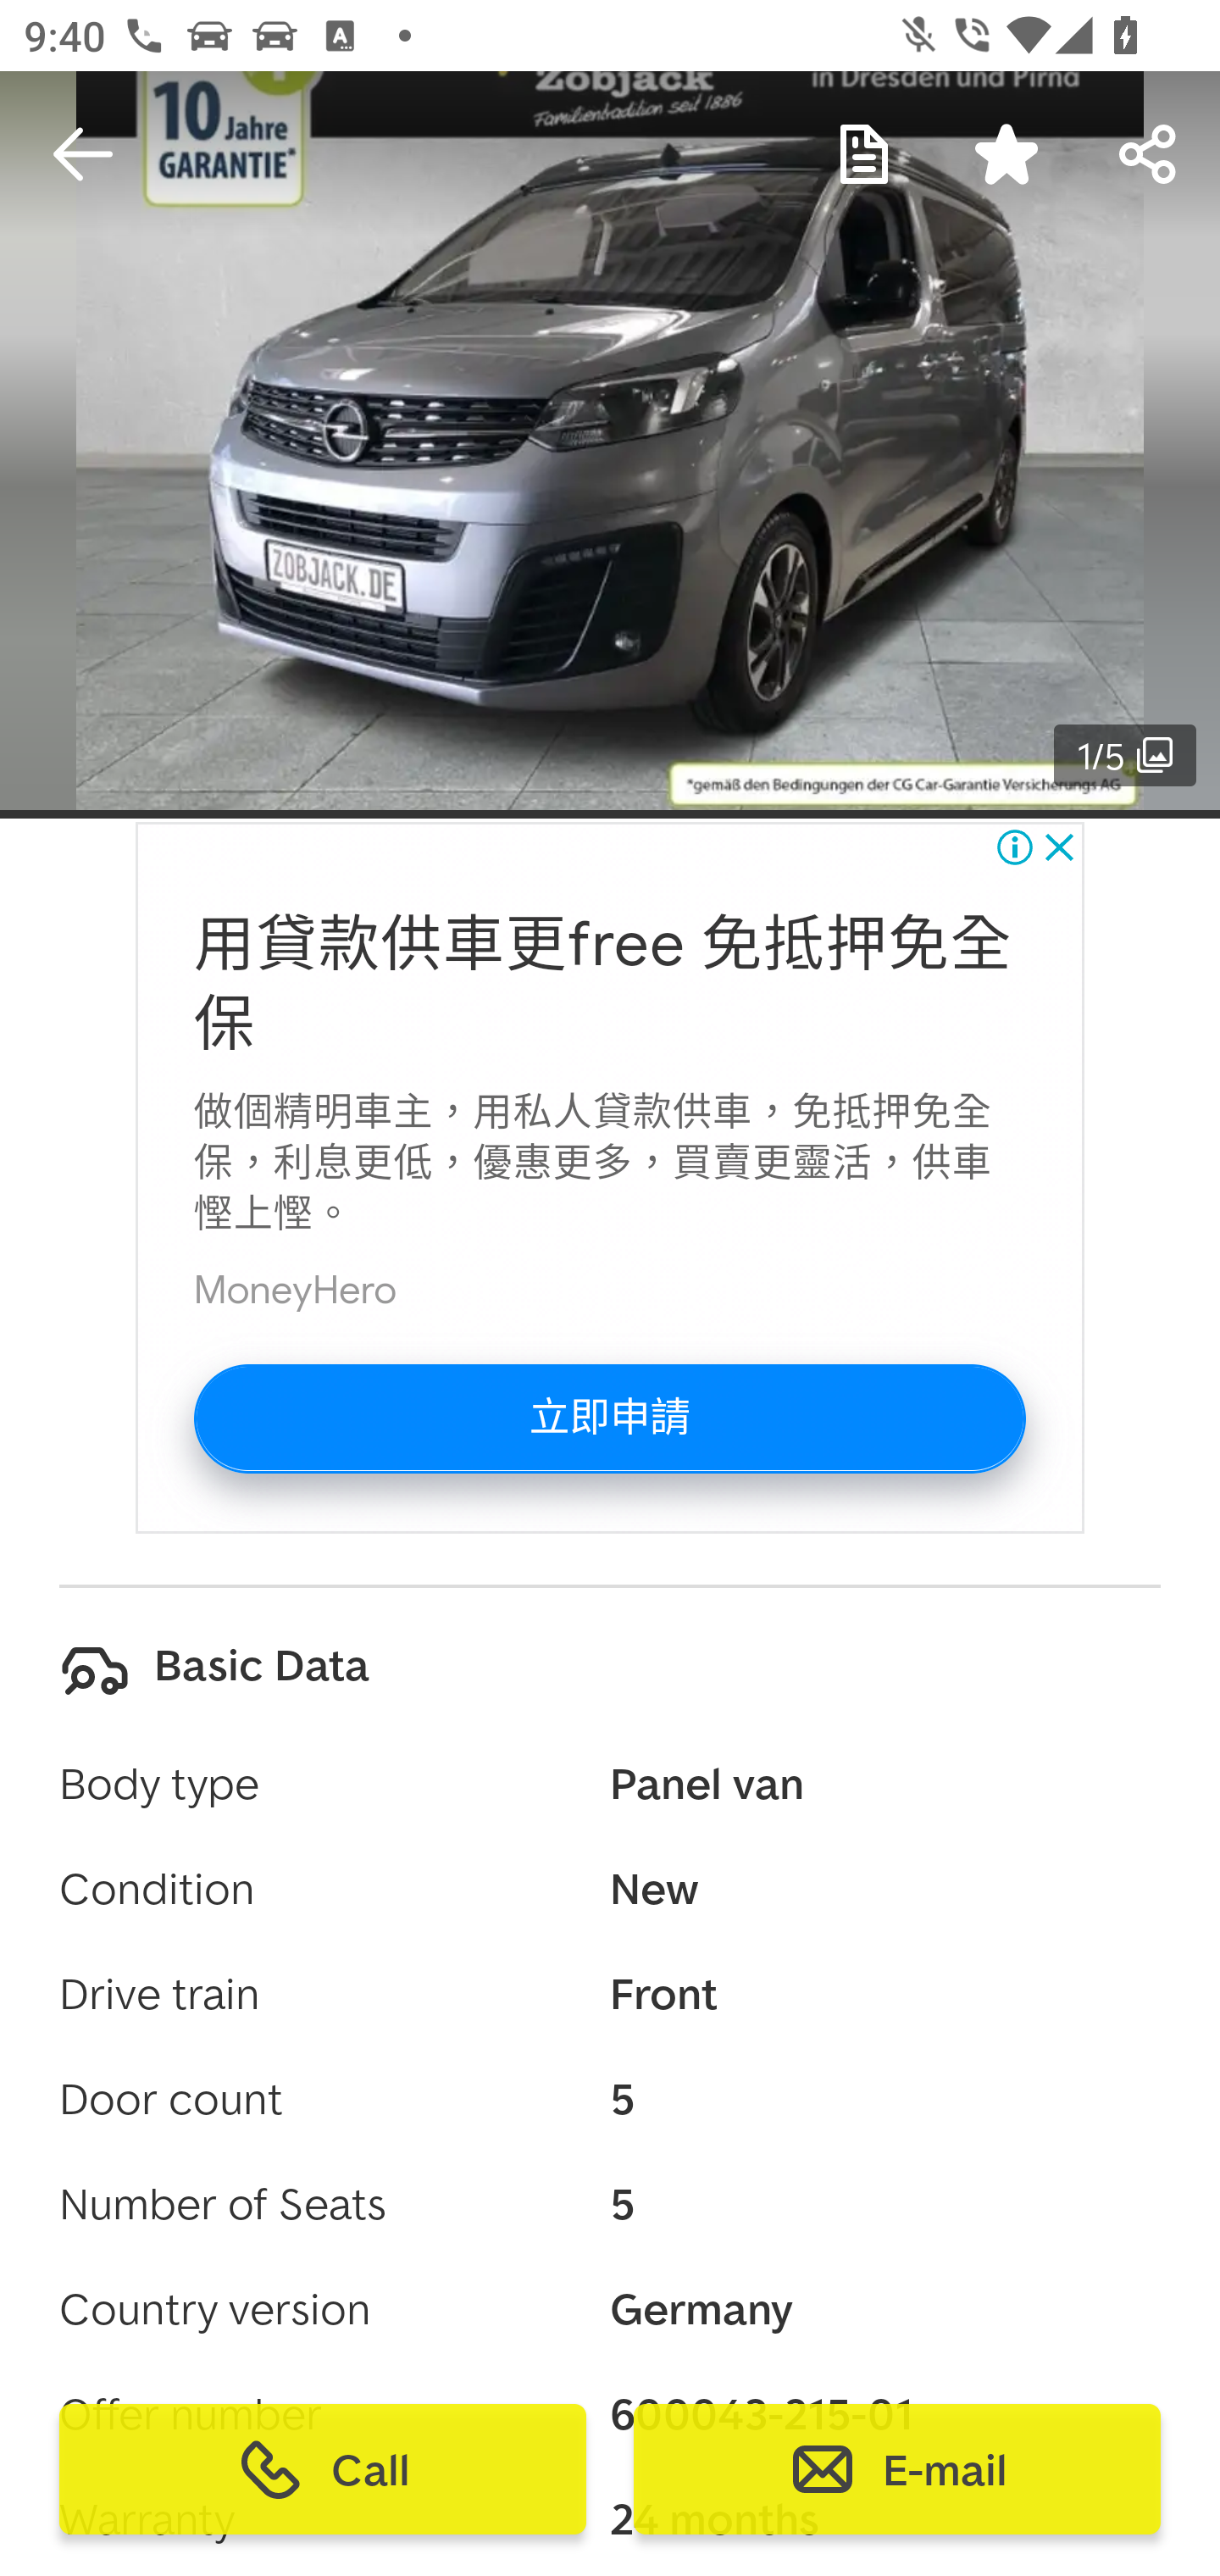  Describe the element at coordinates (602, 984) in the screenshot. I see `用貸款供車更free 免抵押免全 保 用貸款供車更free 免抵押免全 保` at that location.